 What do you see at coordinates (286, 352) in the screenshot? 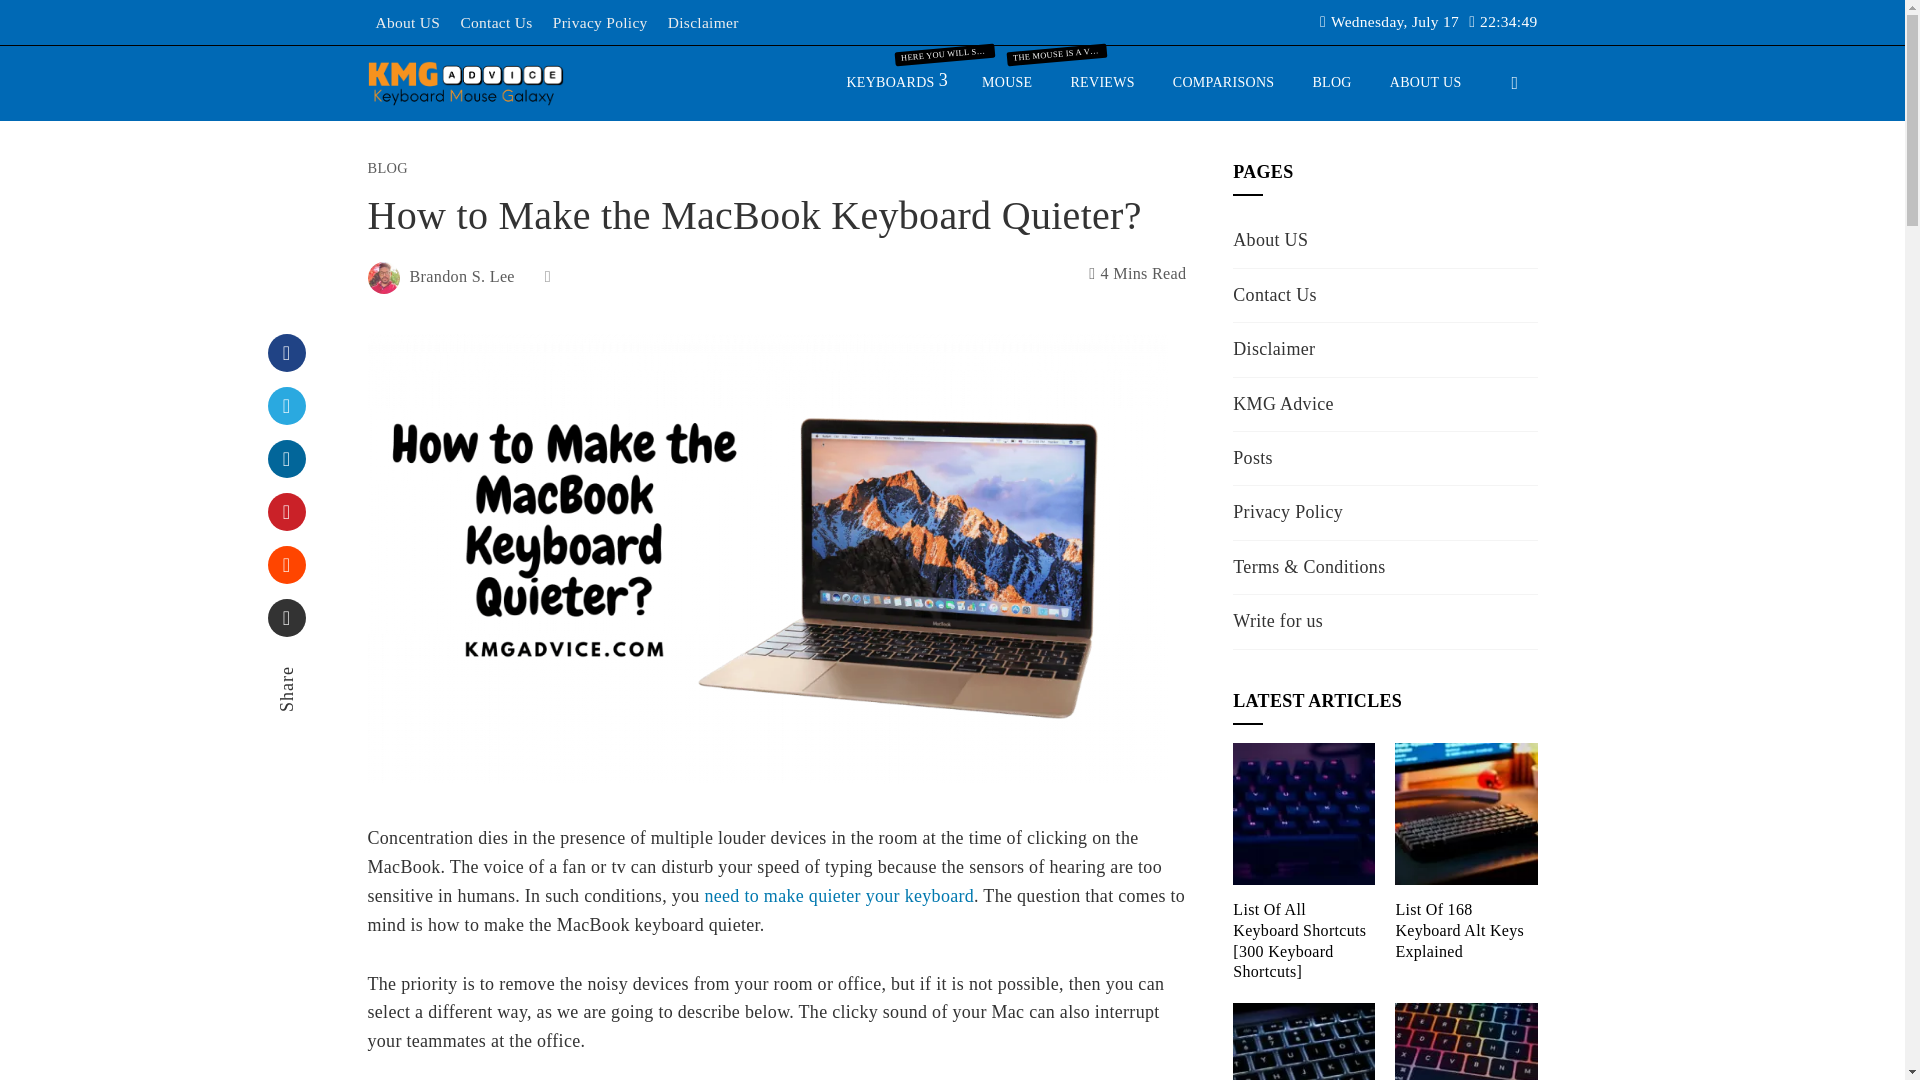
I see `Facebook` at bounding box center [286, 352].